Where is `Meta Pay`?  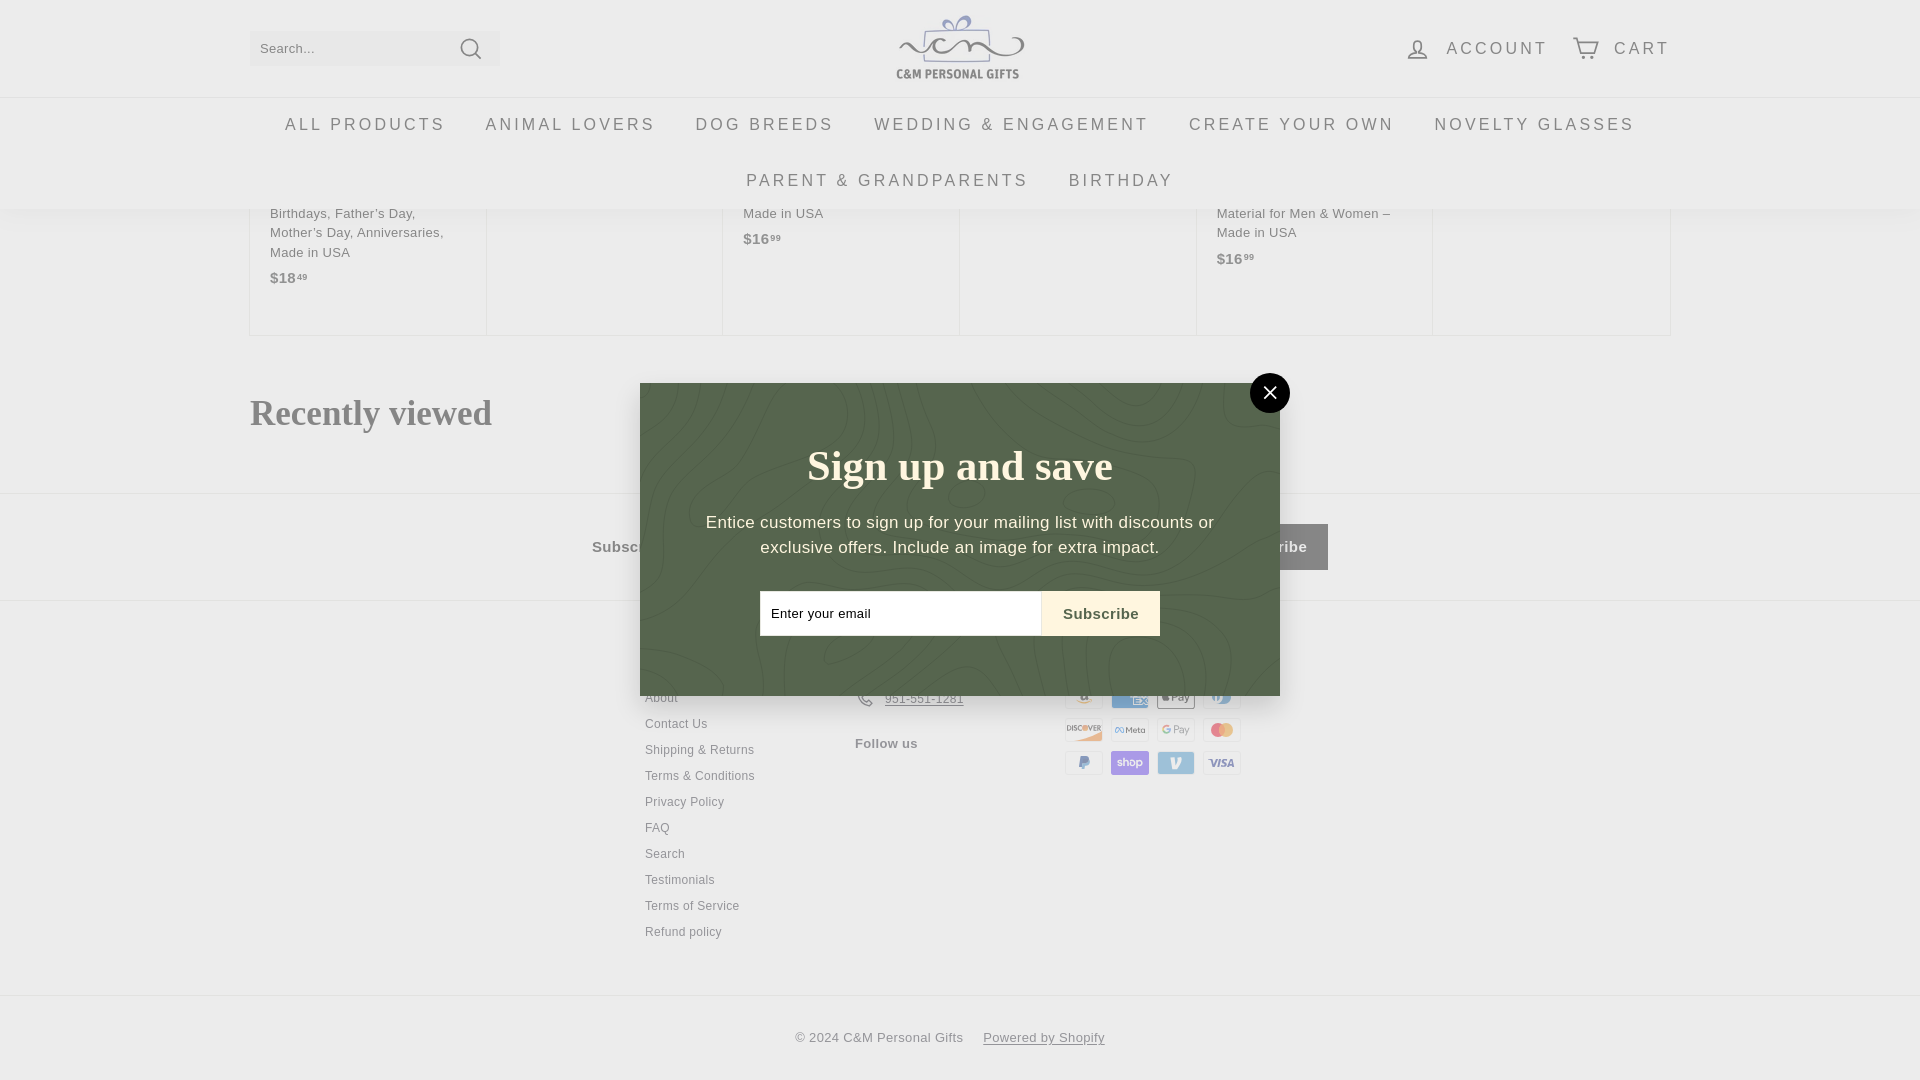 Meta Pay is located at coordinates (1130, 730).